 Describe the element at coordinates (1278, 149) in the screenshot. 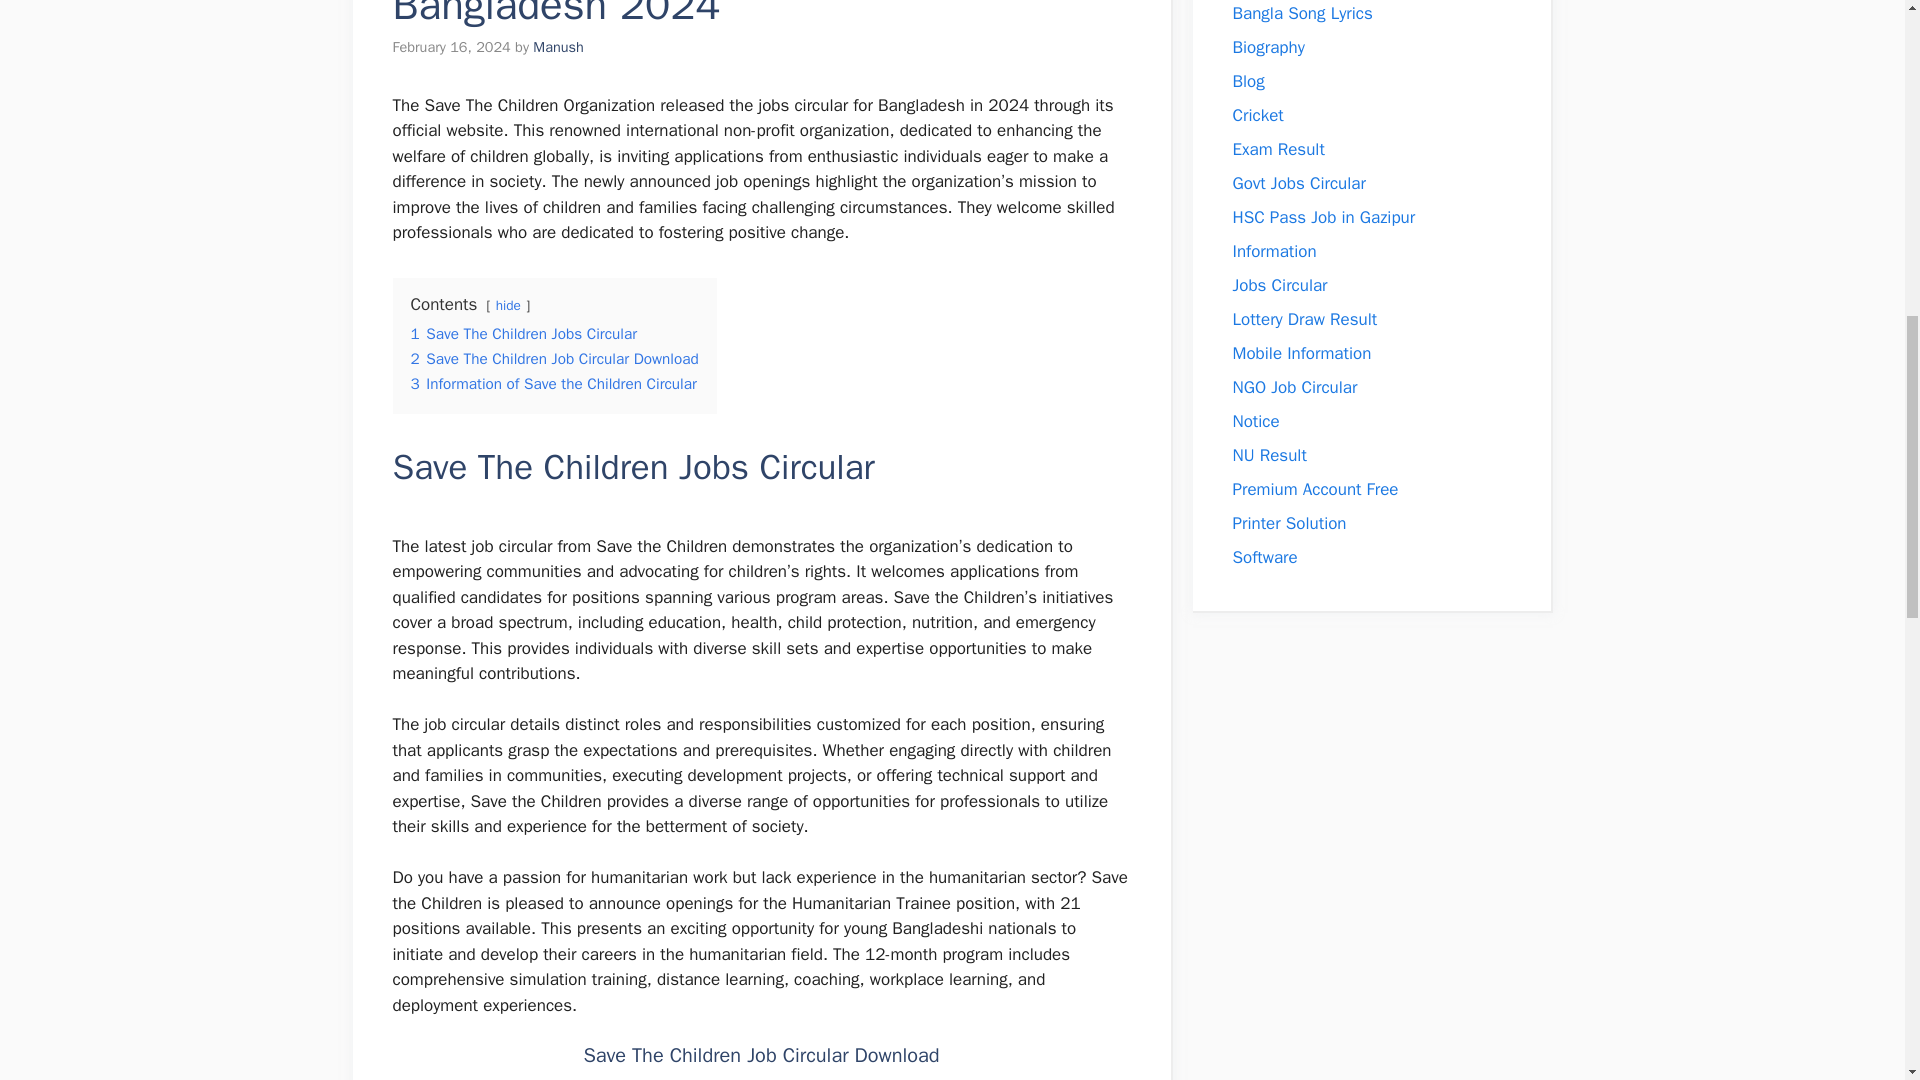

I see `Exam Result` at that location.